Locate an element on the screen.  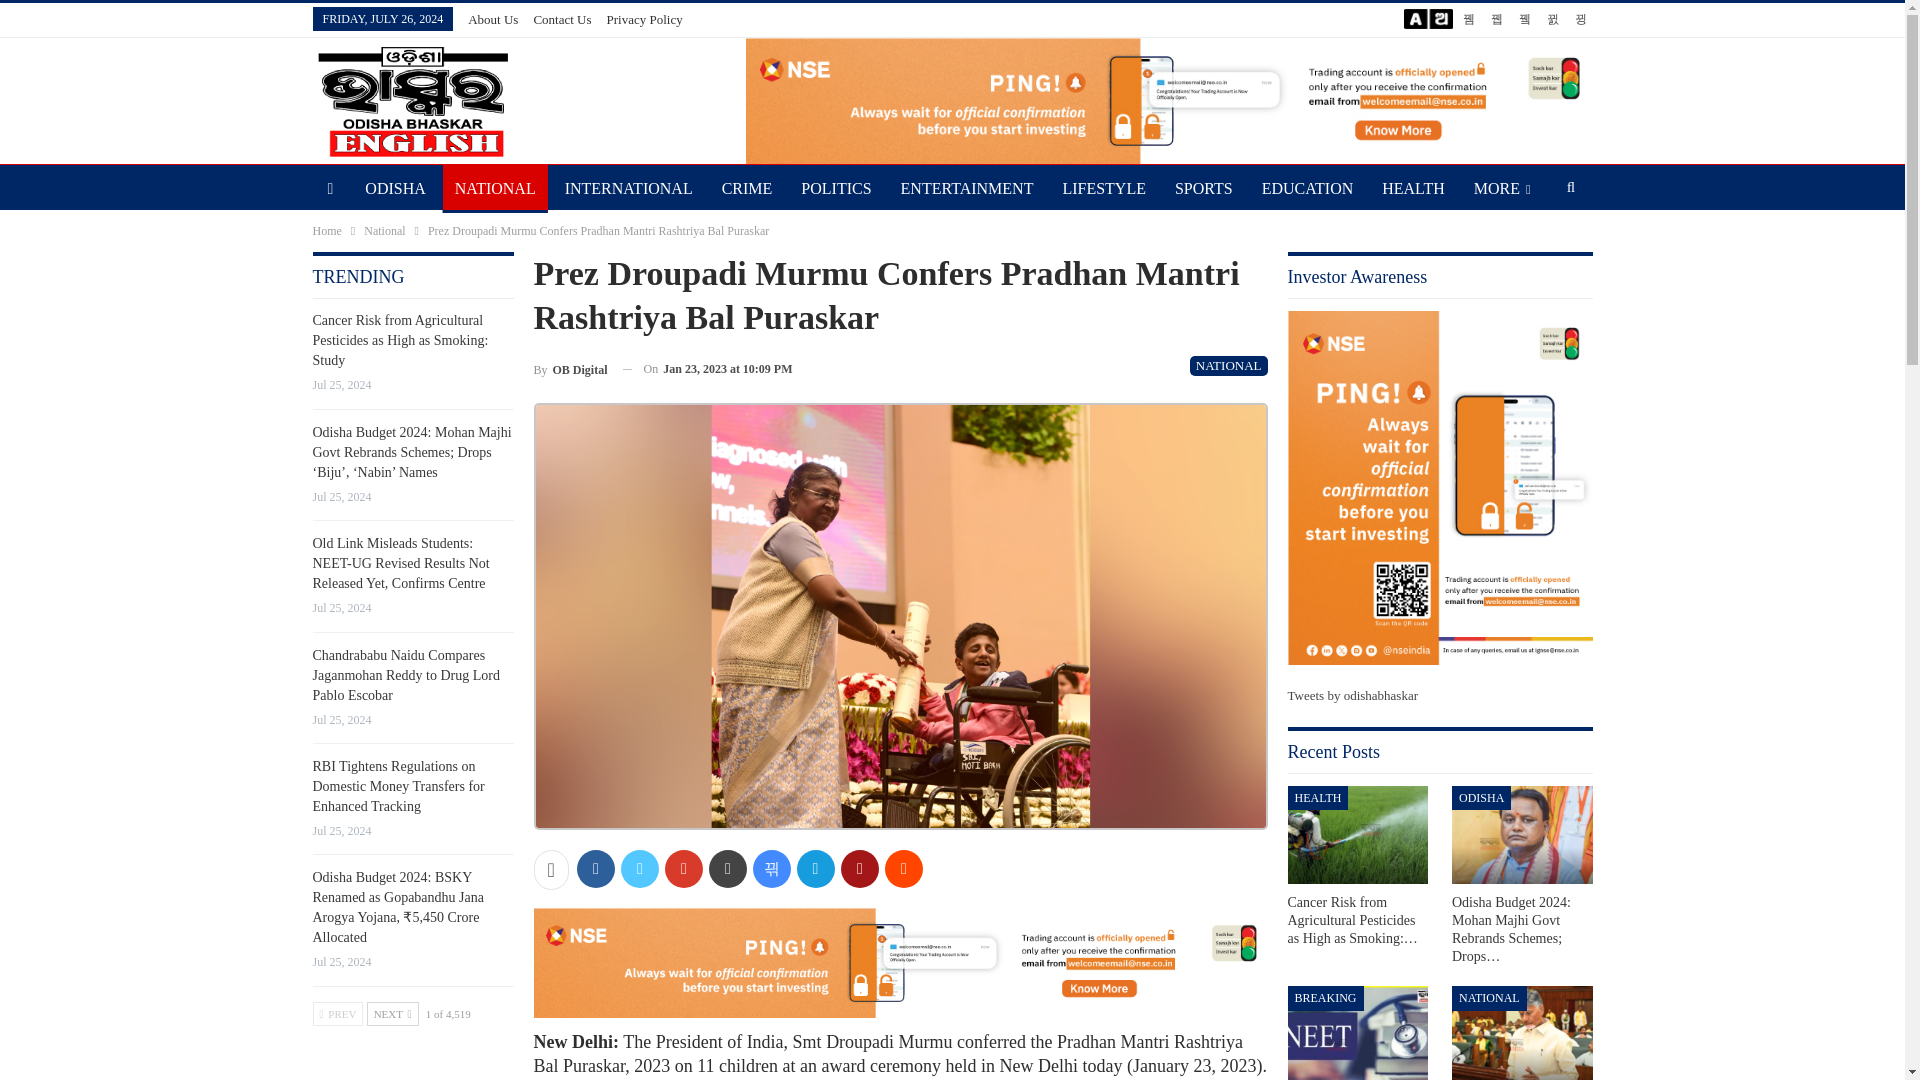
About Us is located at coordinates (493, 19).